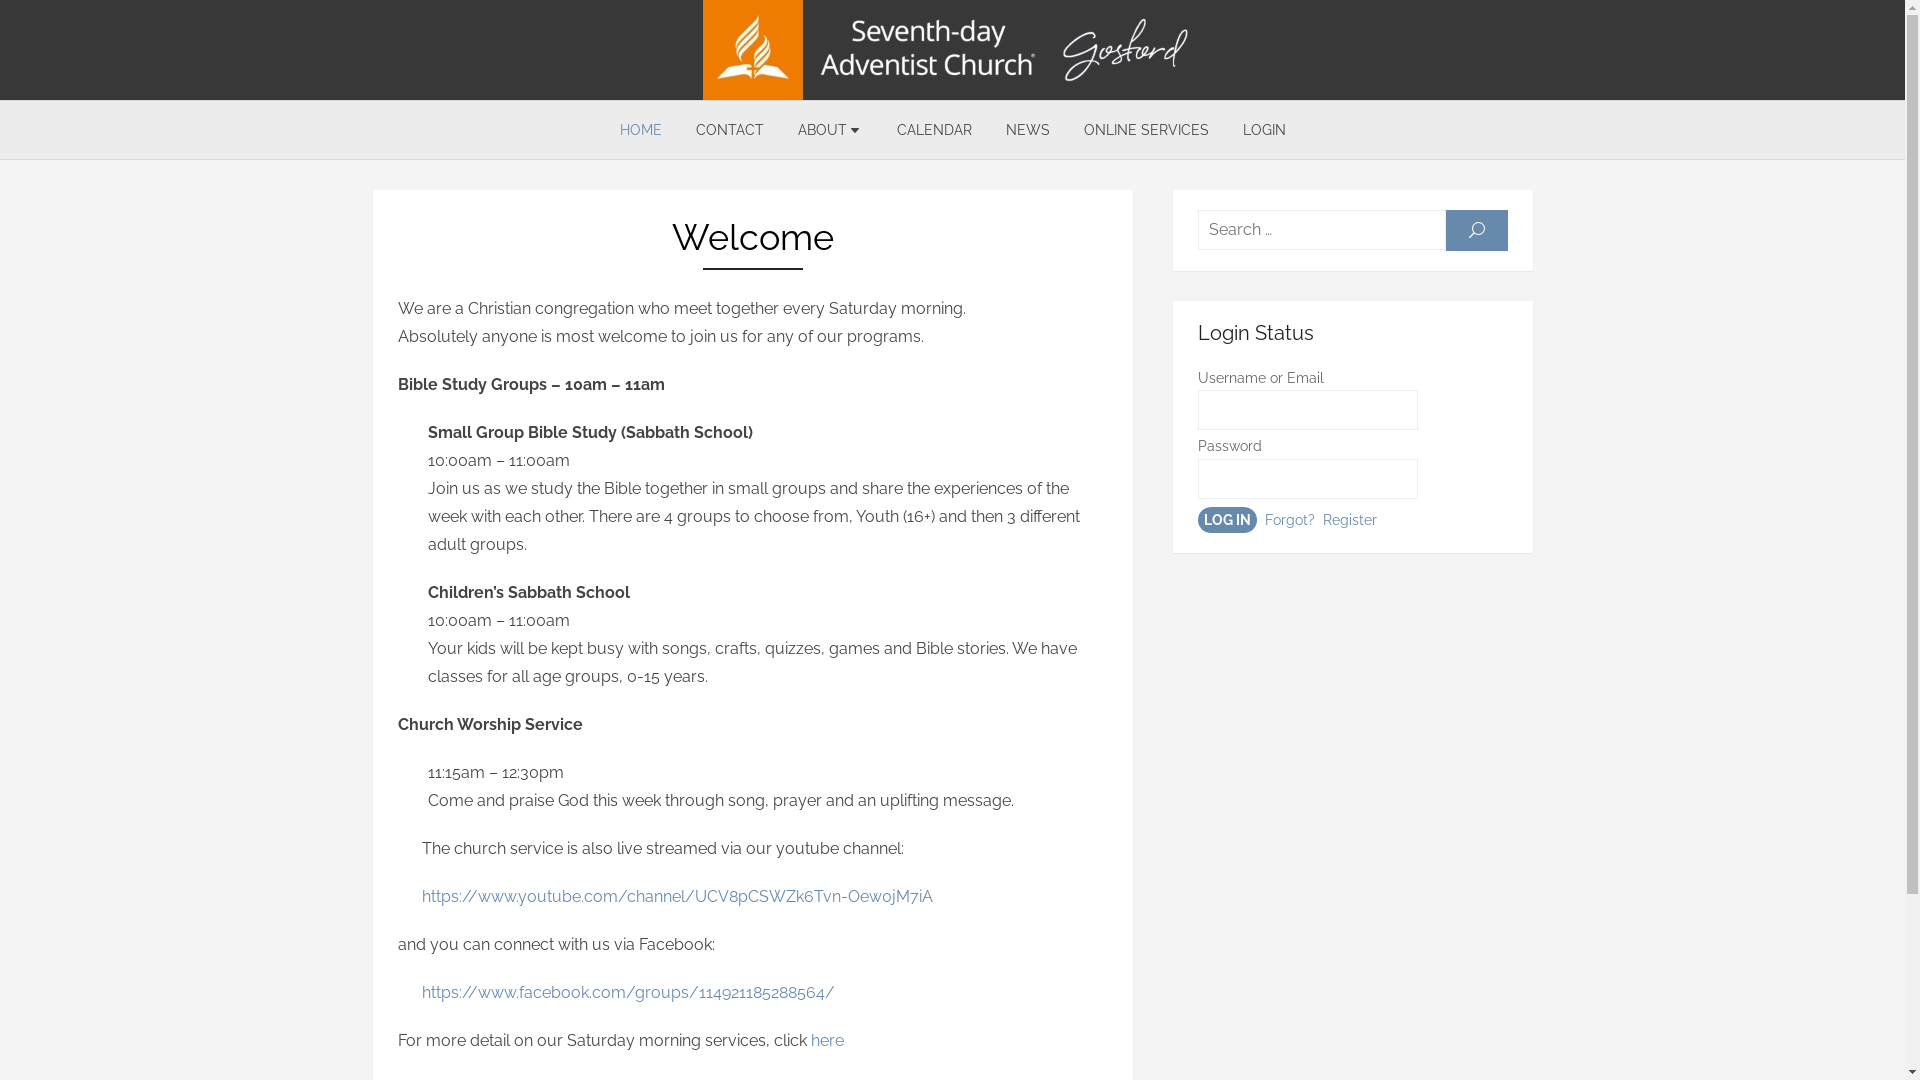 The width and height of the screenshot is (1920, 1080). I want to click on HOME, so click(640, 130).